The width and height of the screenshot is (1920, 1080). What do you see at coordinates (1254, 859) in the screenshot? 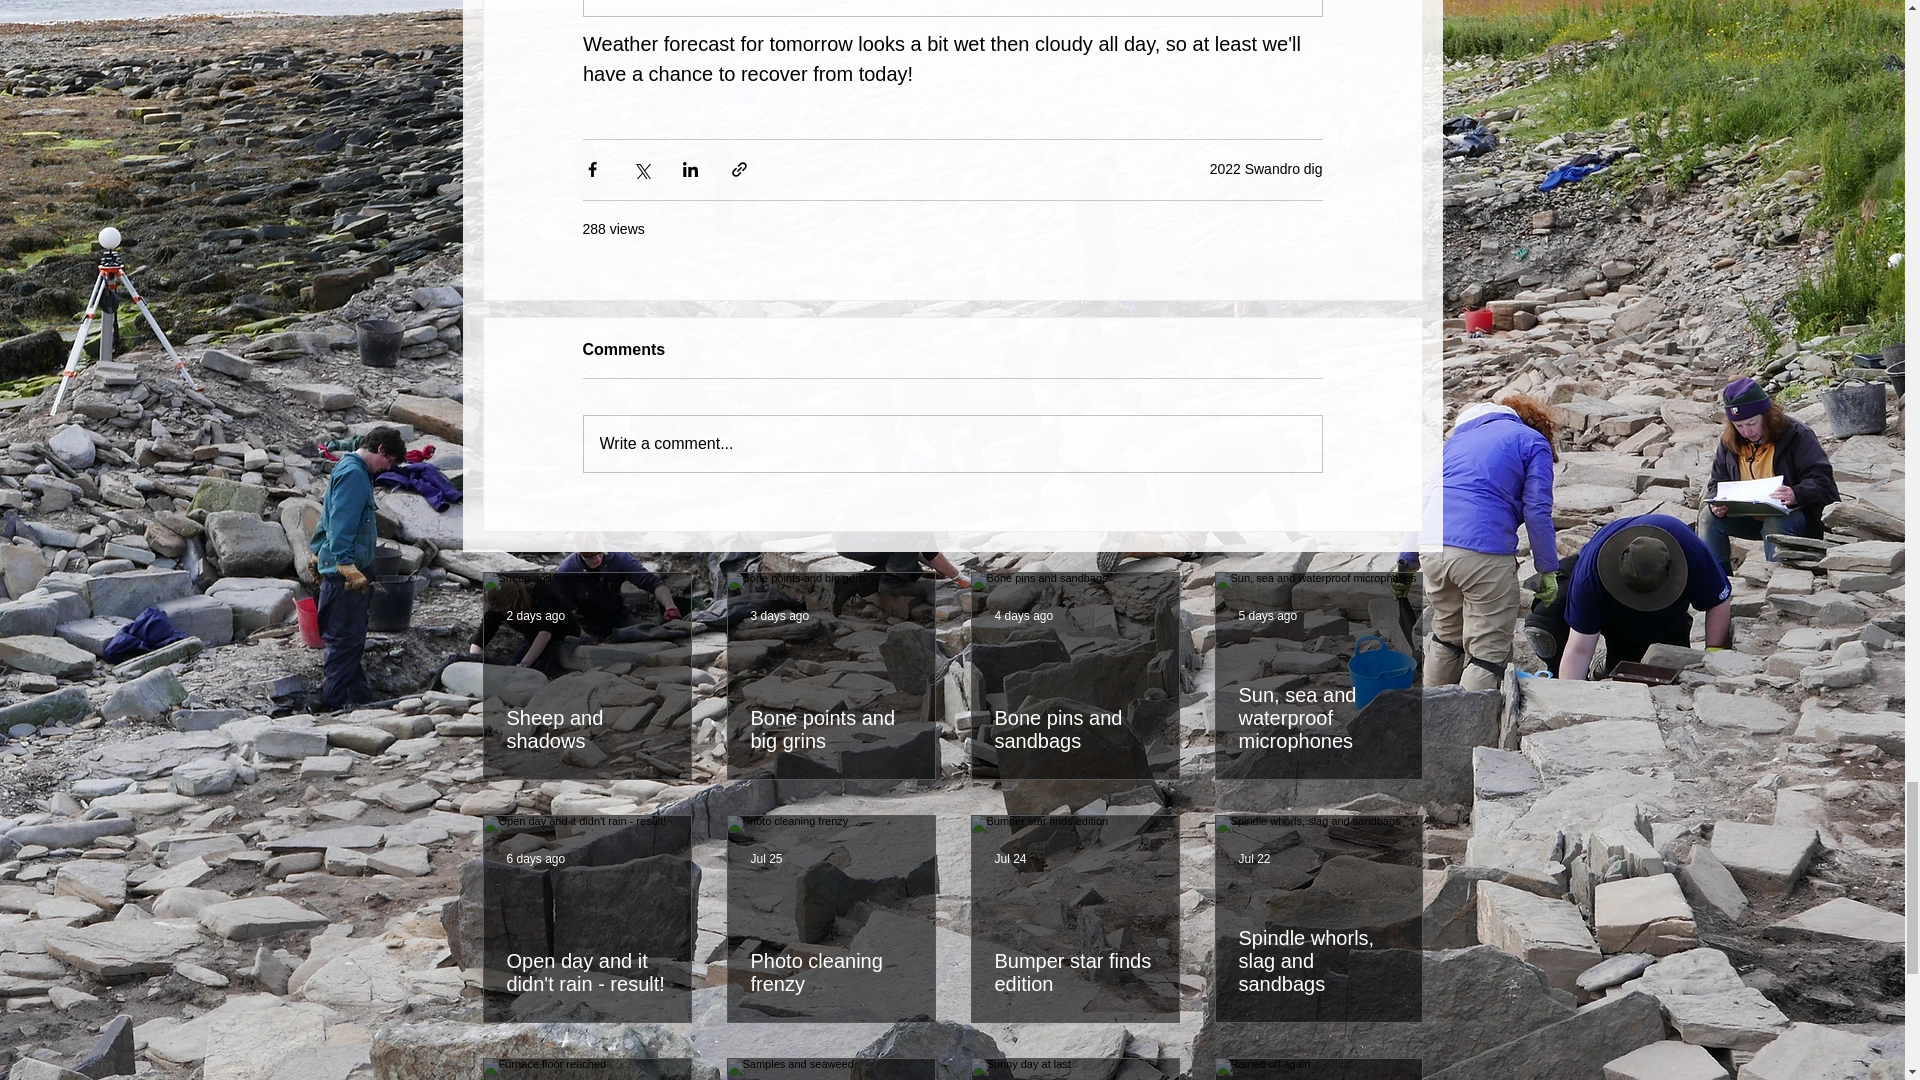
I see `Jul 22` at bounding box center [1254, 859].